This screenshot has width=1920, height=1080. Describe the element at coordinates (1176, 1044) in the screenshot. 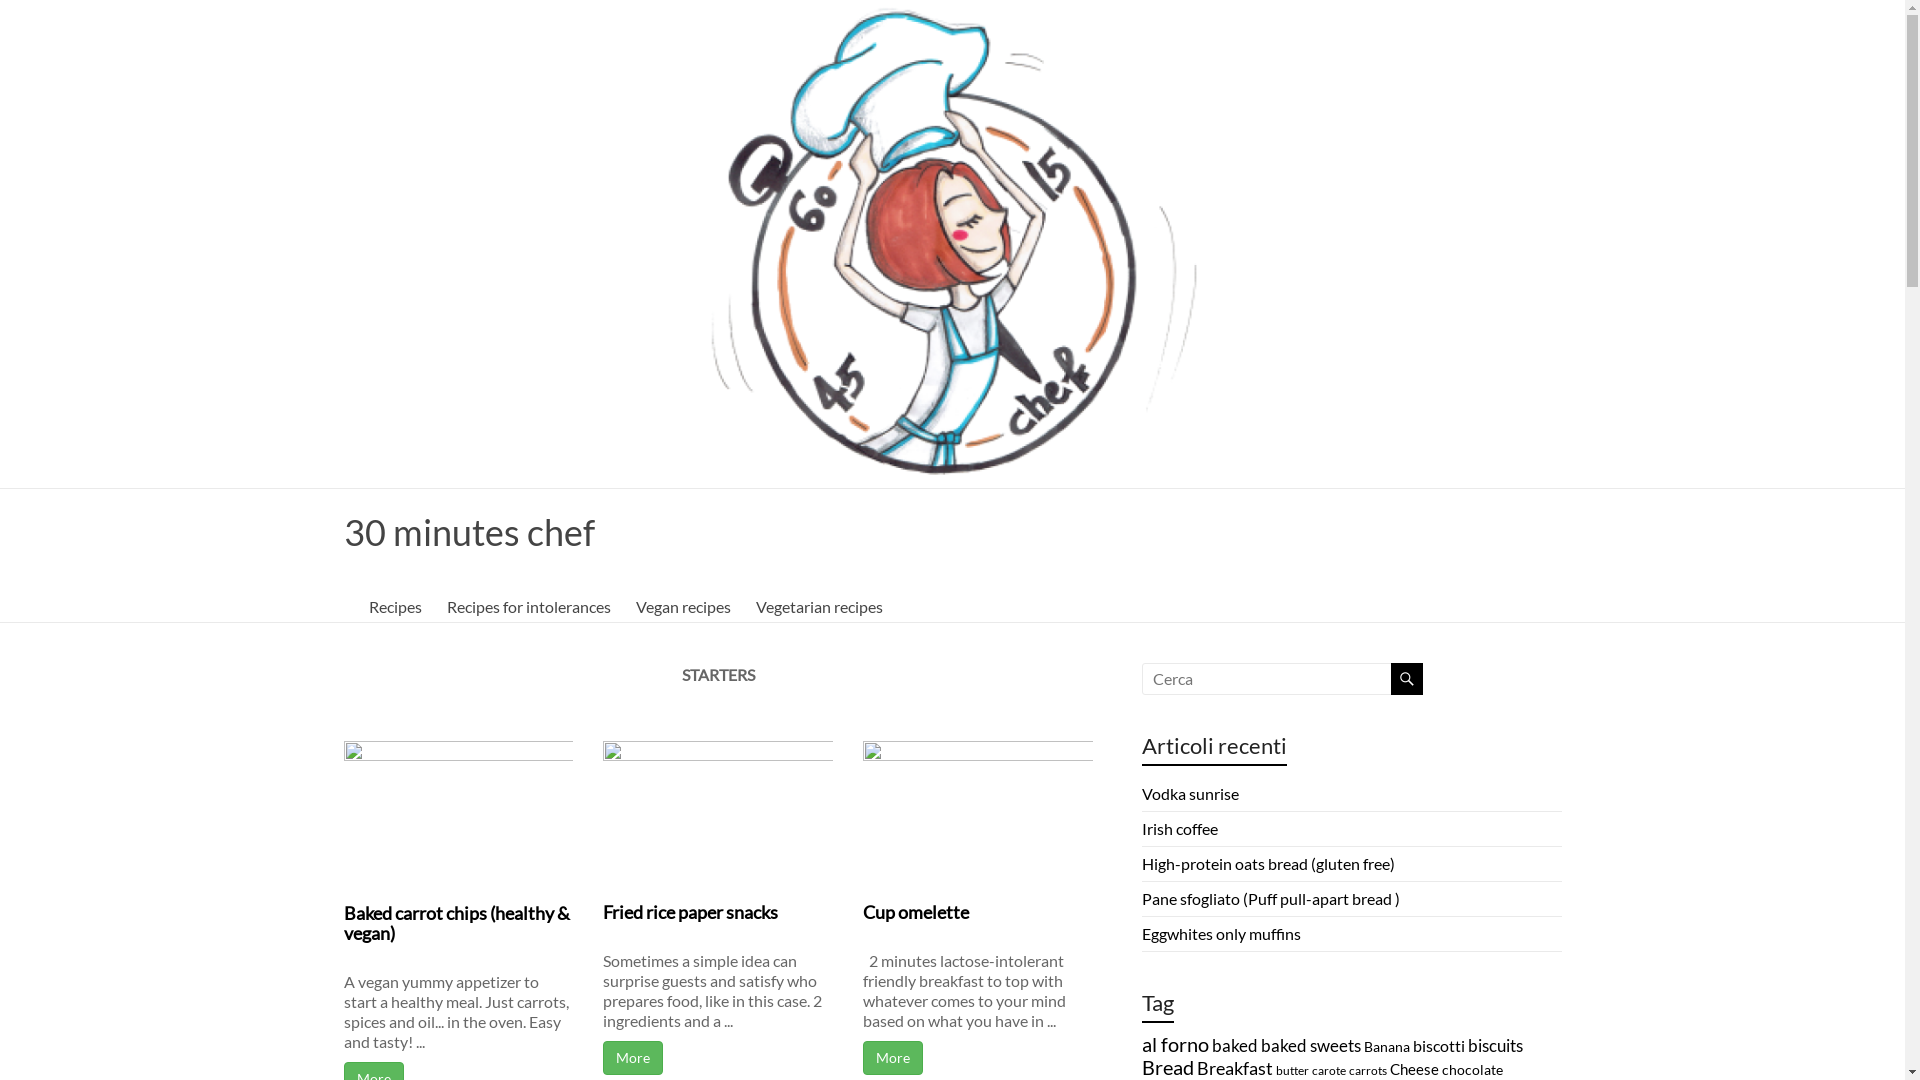

I see `al forno` at that location.